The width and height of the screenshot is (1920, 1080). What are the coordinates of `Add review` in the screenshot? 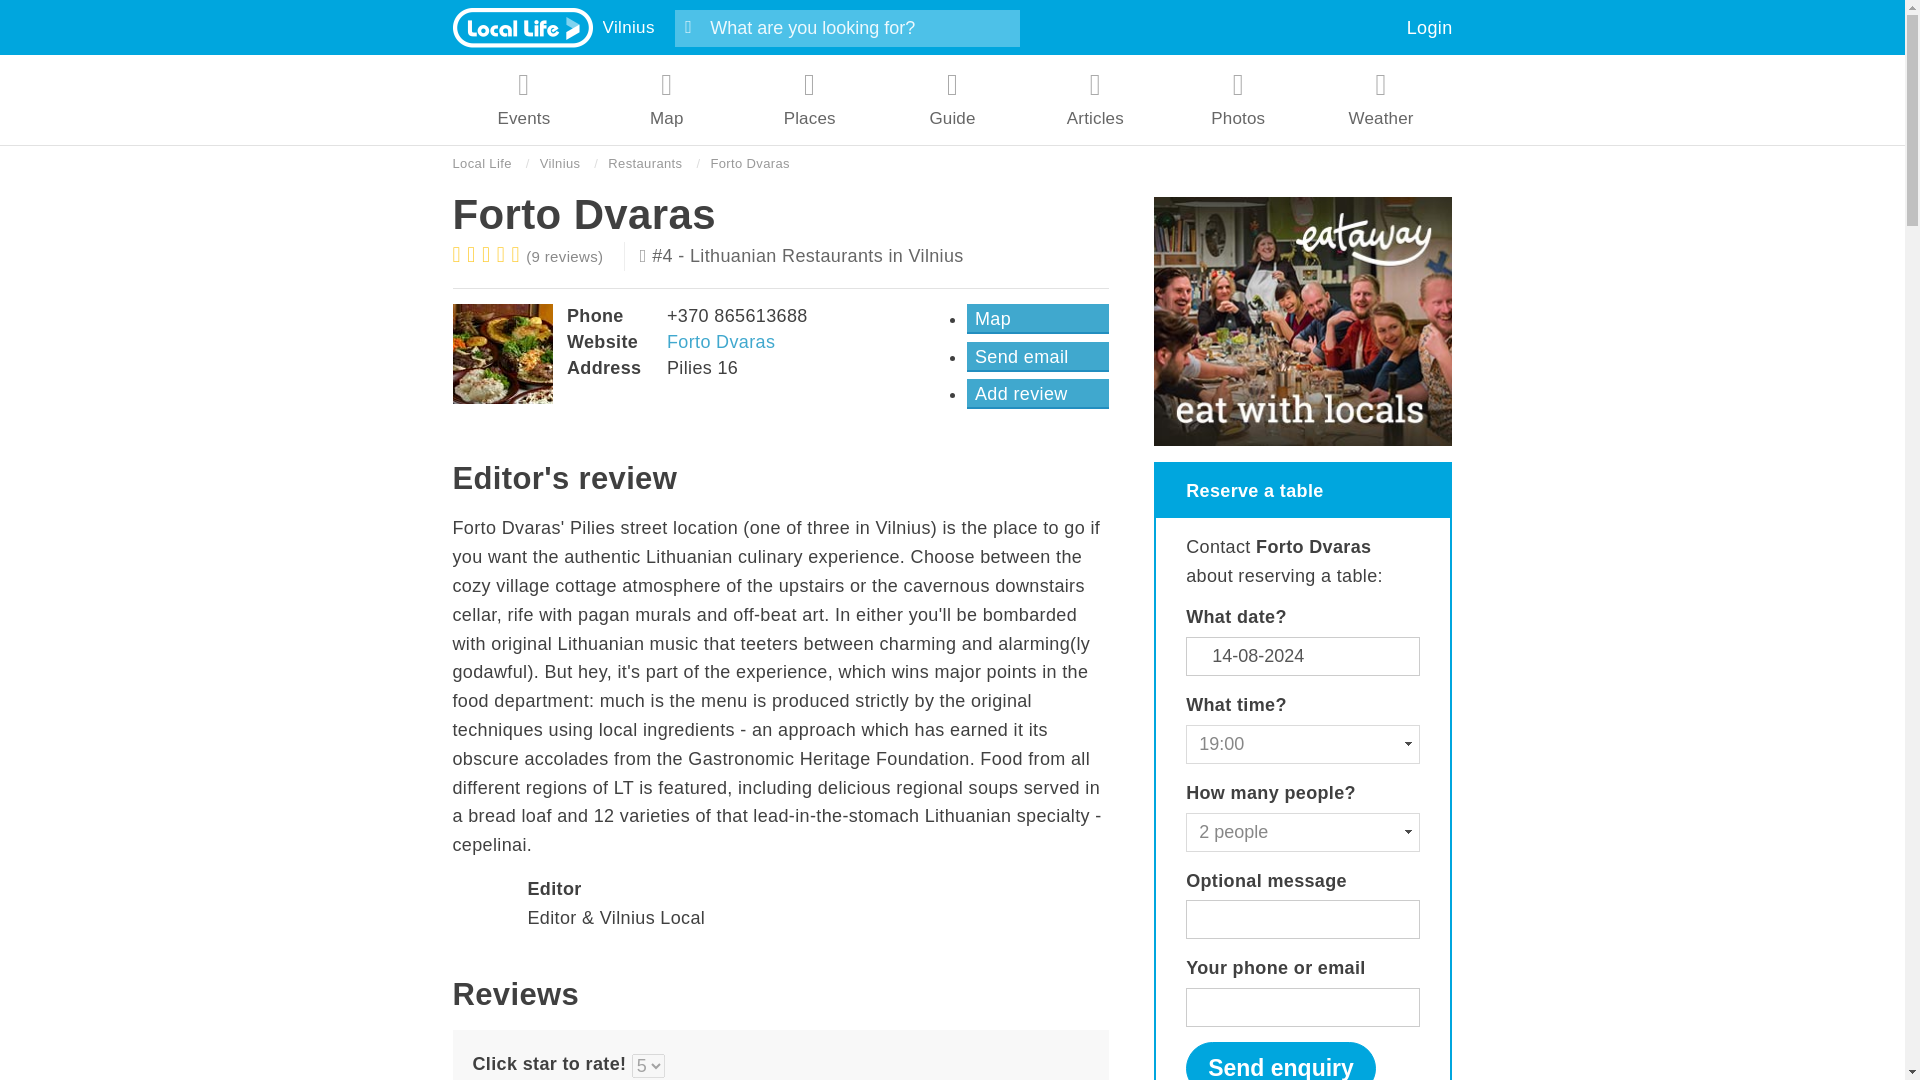 It's located at (1038, 394).